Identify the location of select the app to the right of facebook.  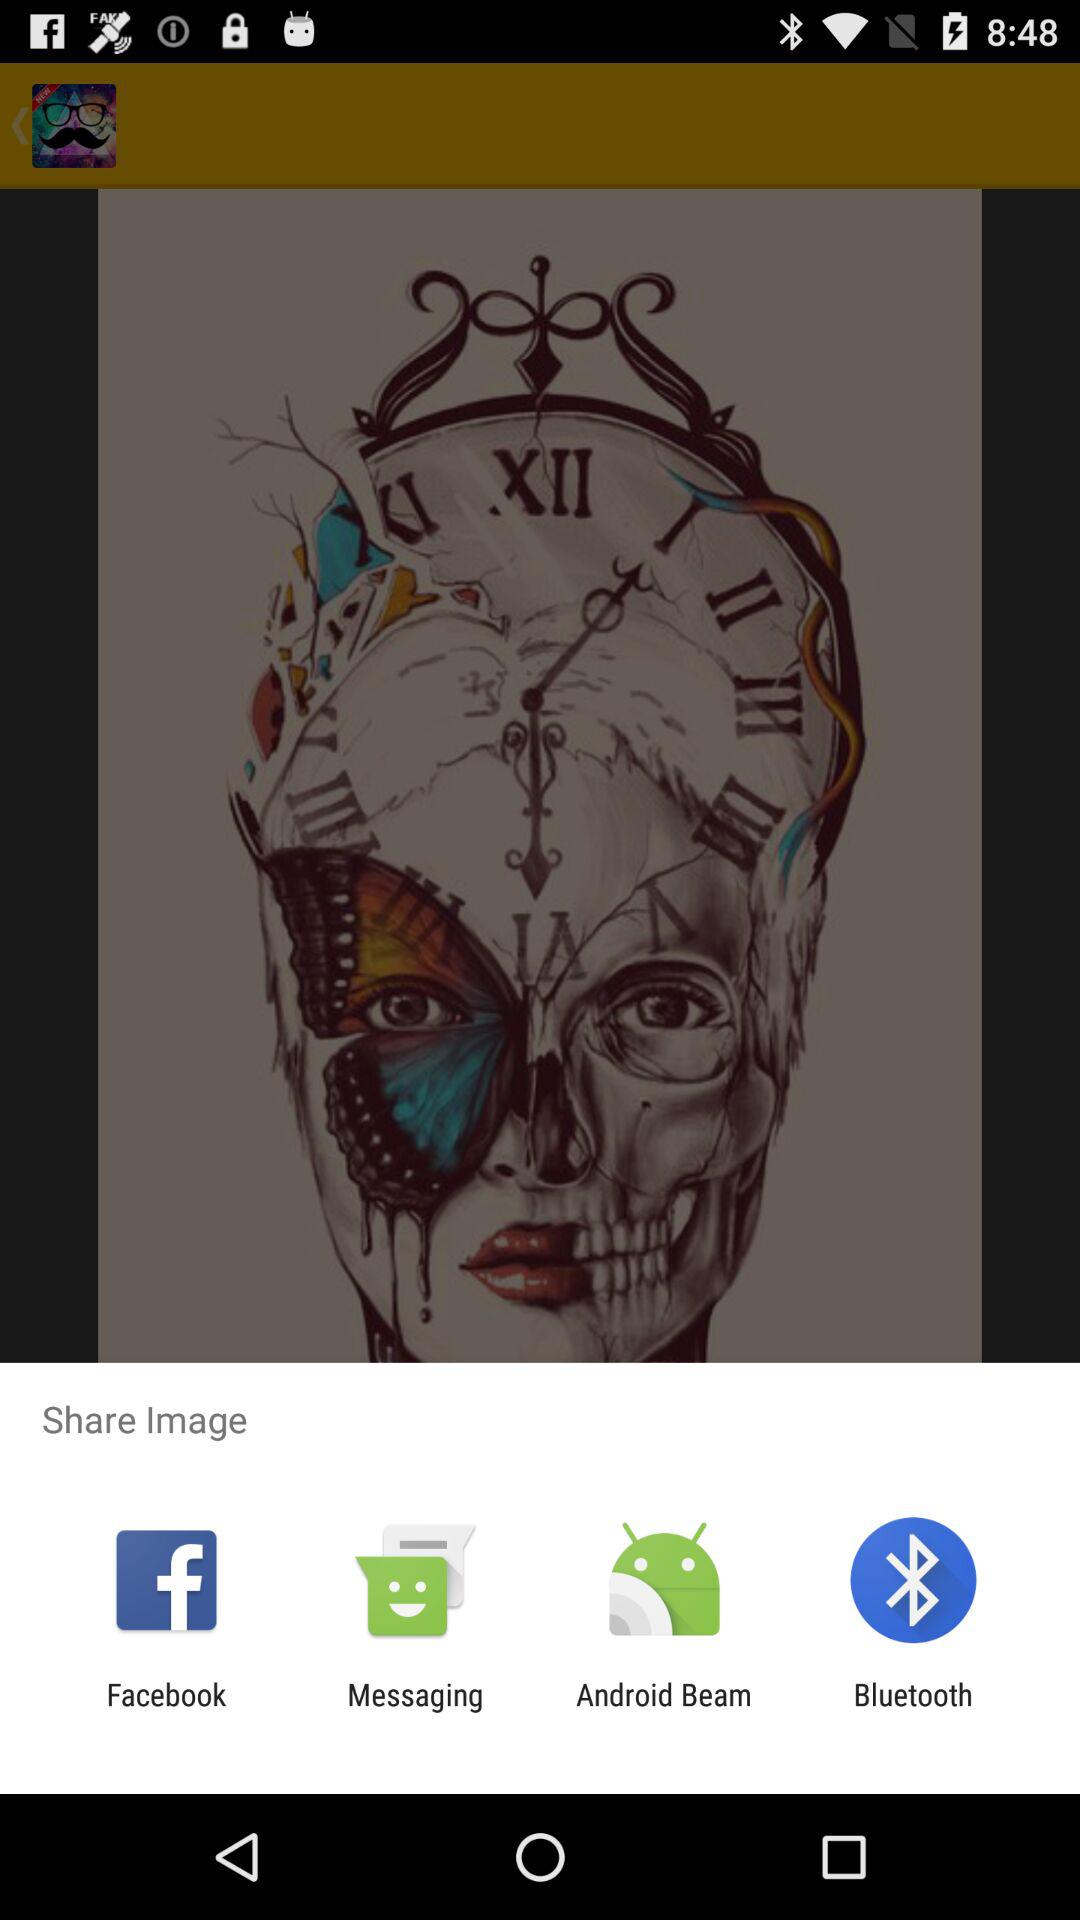
(415, 1712).